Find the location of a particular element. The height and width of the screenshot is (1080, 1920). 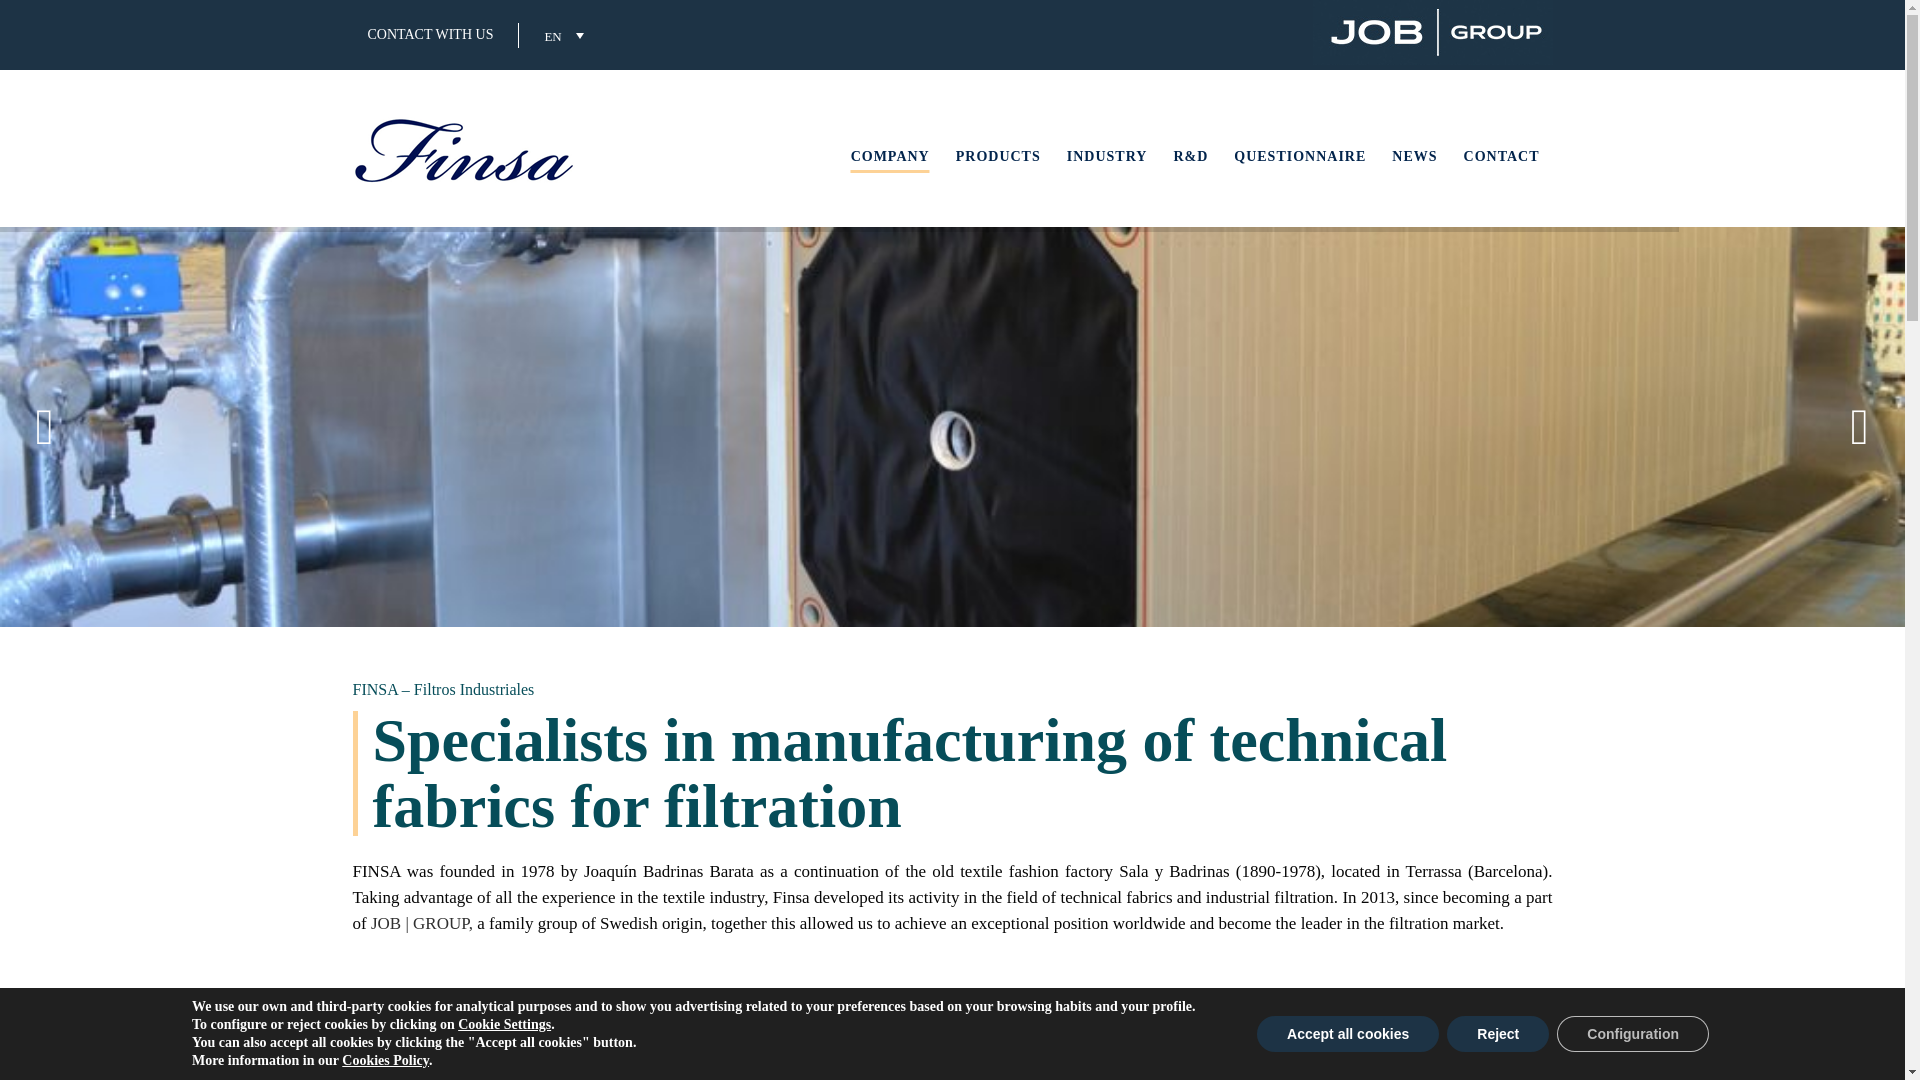

EN is located at coordinates (563, 34).